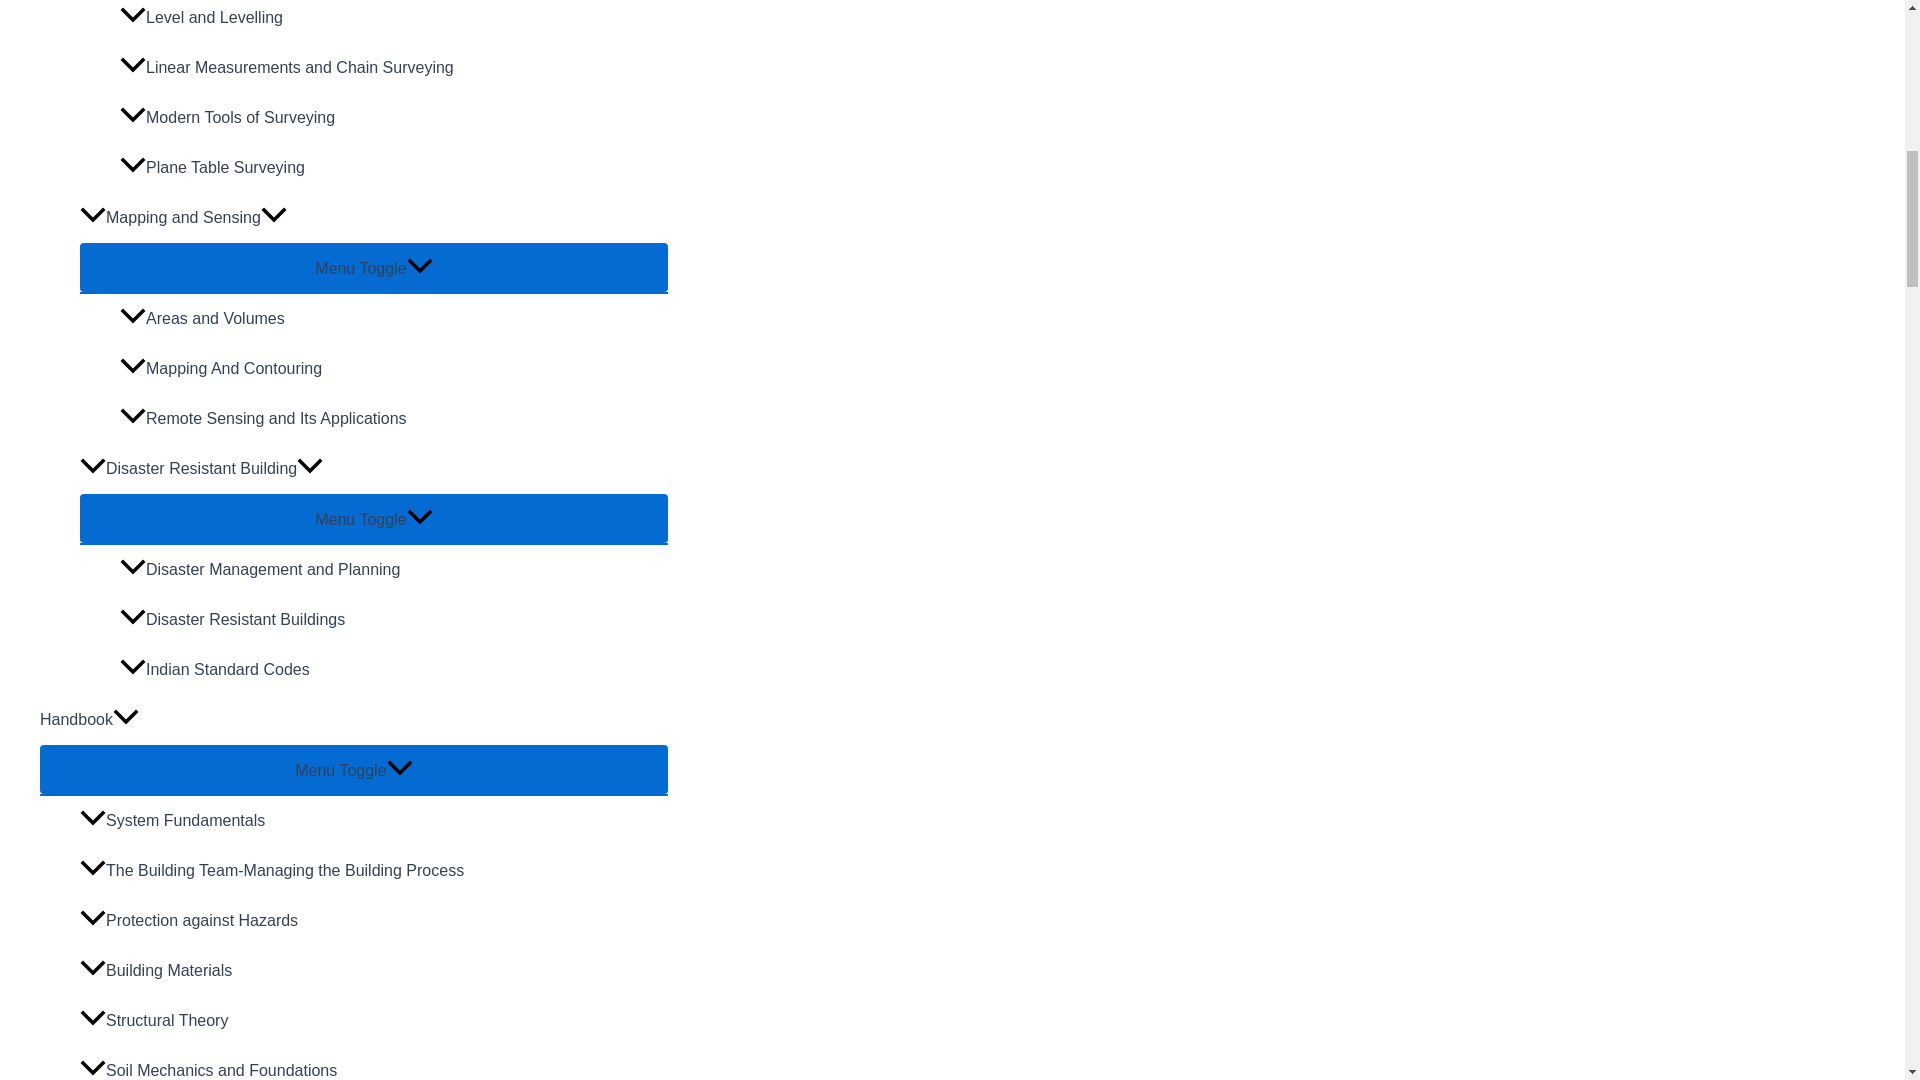 The image size is (1920, 1080). I want to click on Plane Table Surveying, so click(394, 168).